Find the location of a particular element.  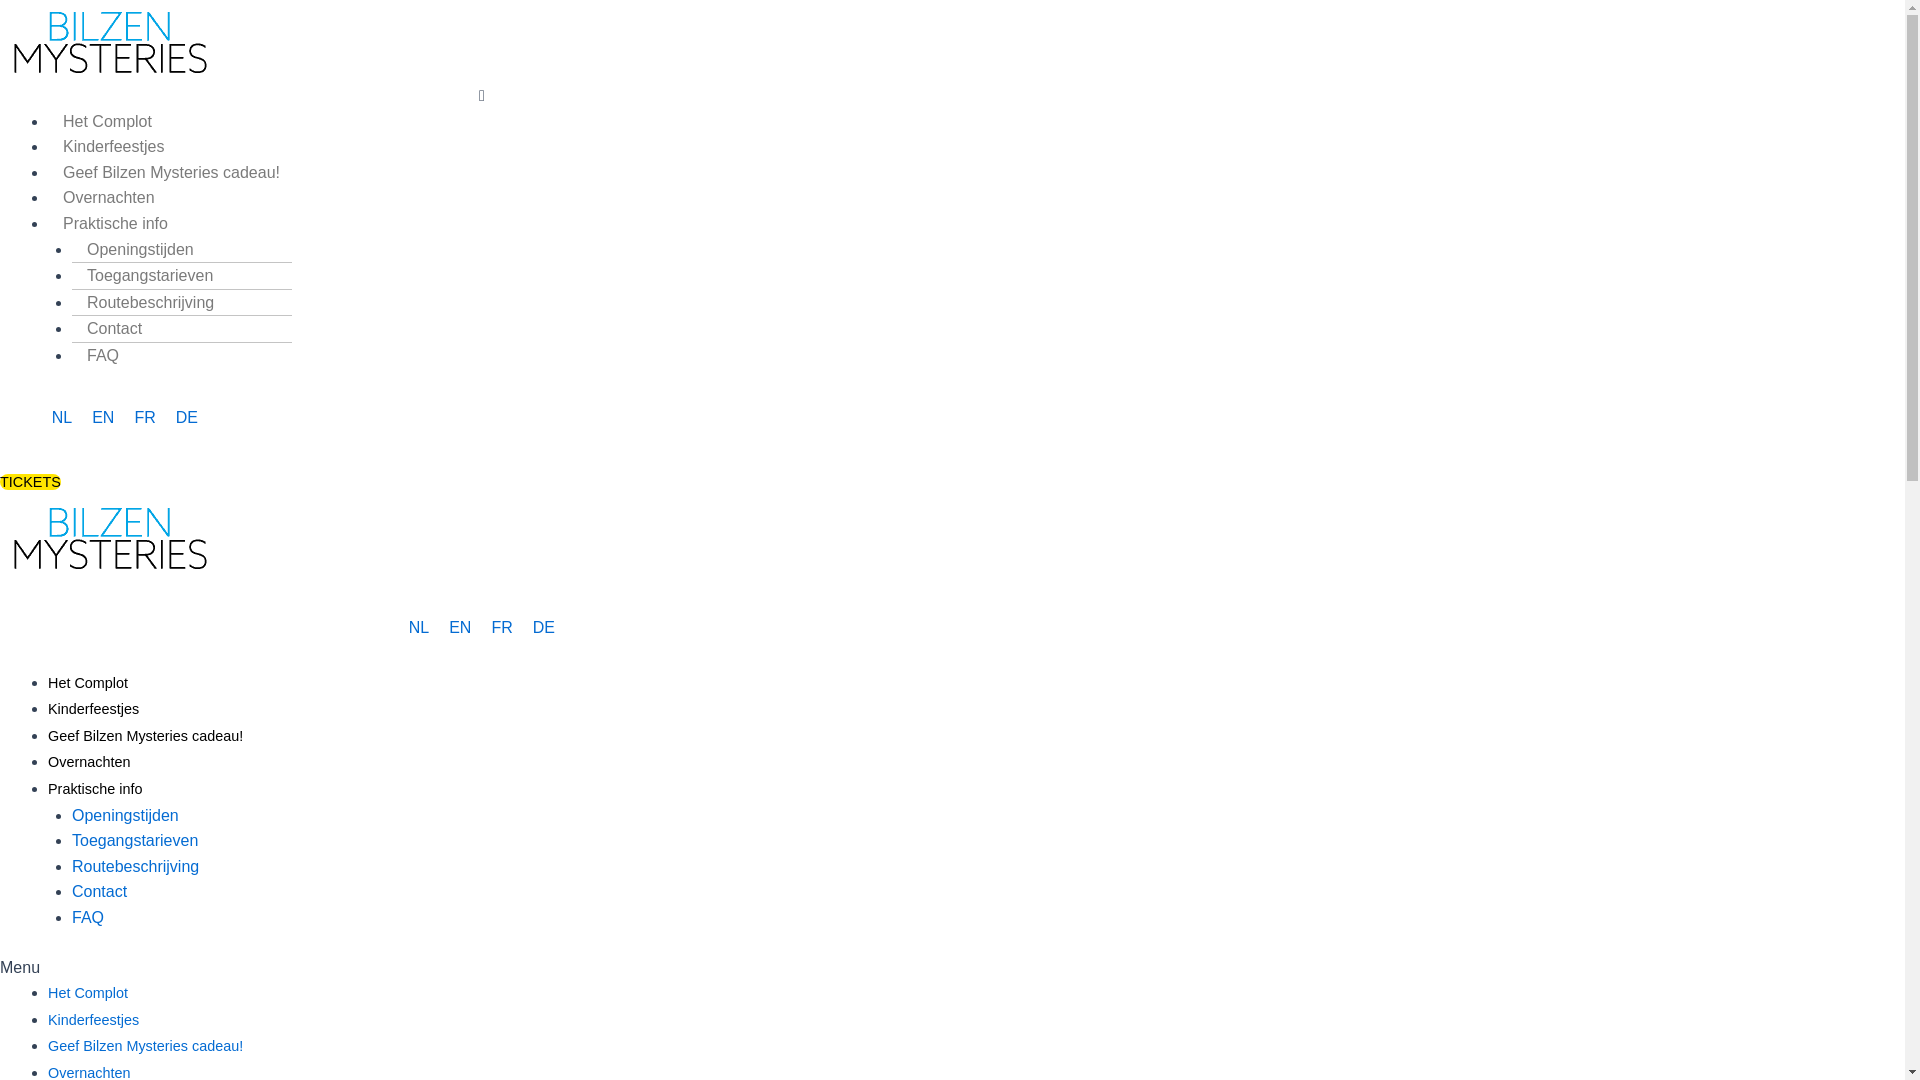

NL is located at coordinates (62, 418).